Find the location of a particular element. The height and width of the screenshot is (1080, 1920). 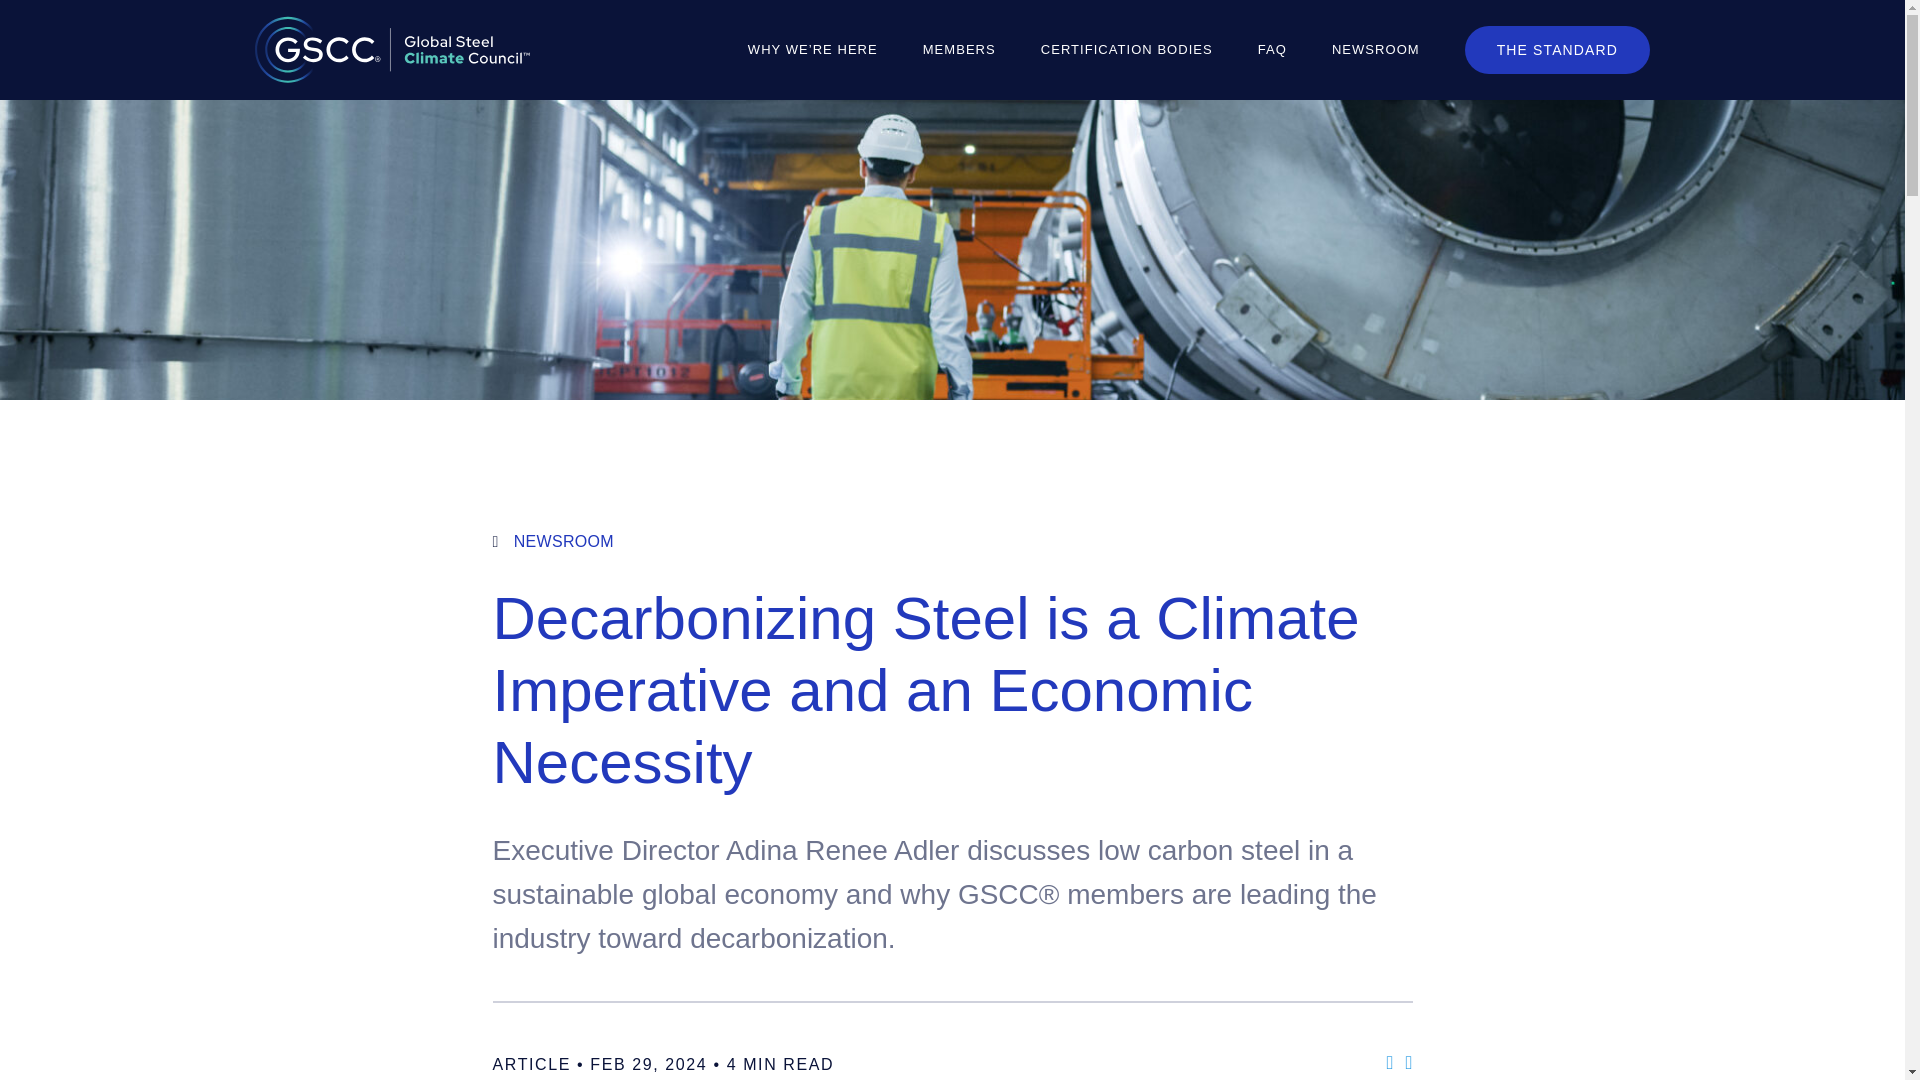

NEWSROOM is located at coordinates (1376, 50).